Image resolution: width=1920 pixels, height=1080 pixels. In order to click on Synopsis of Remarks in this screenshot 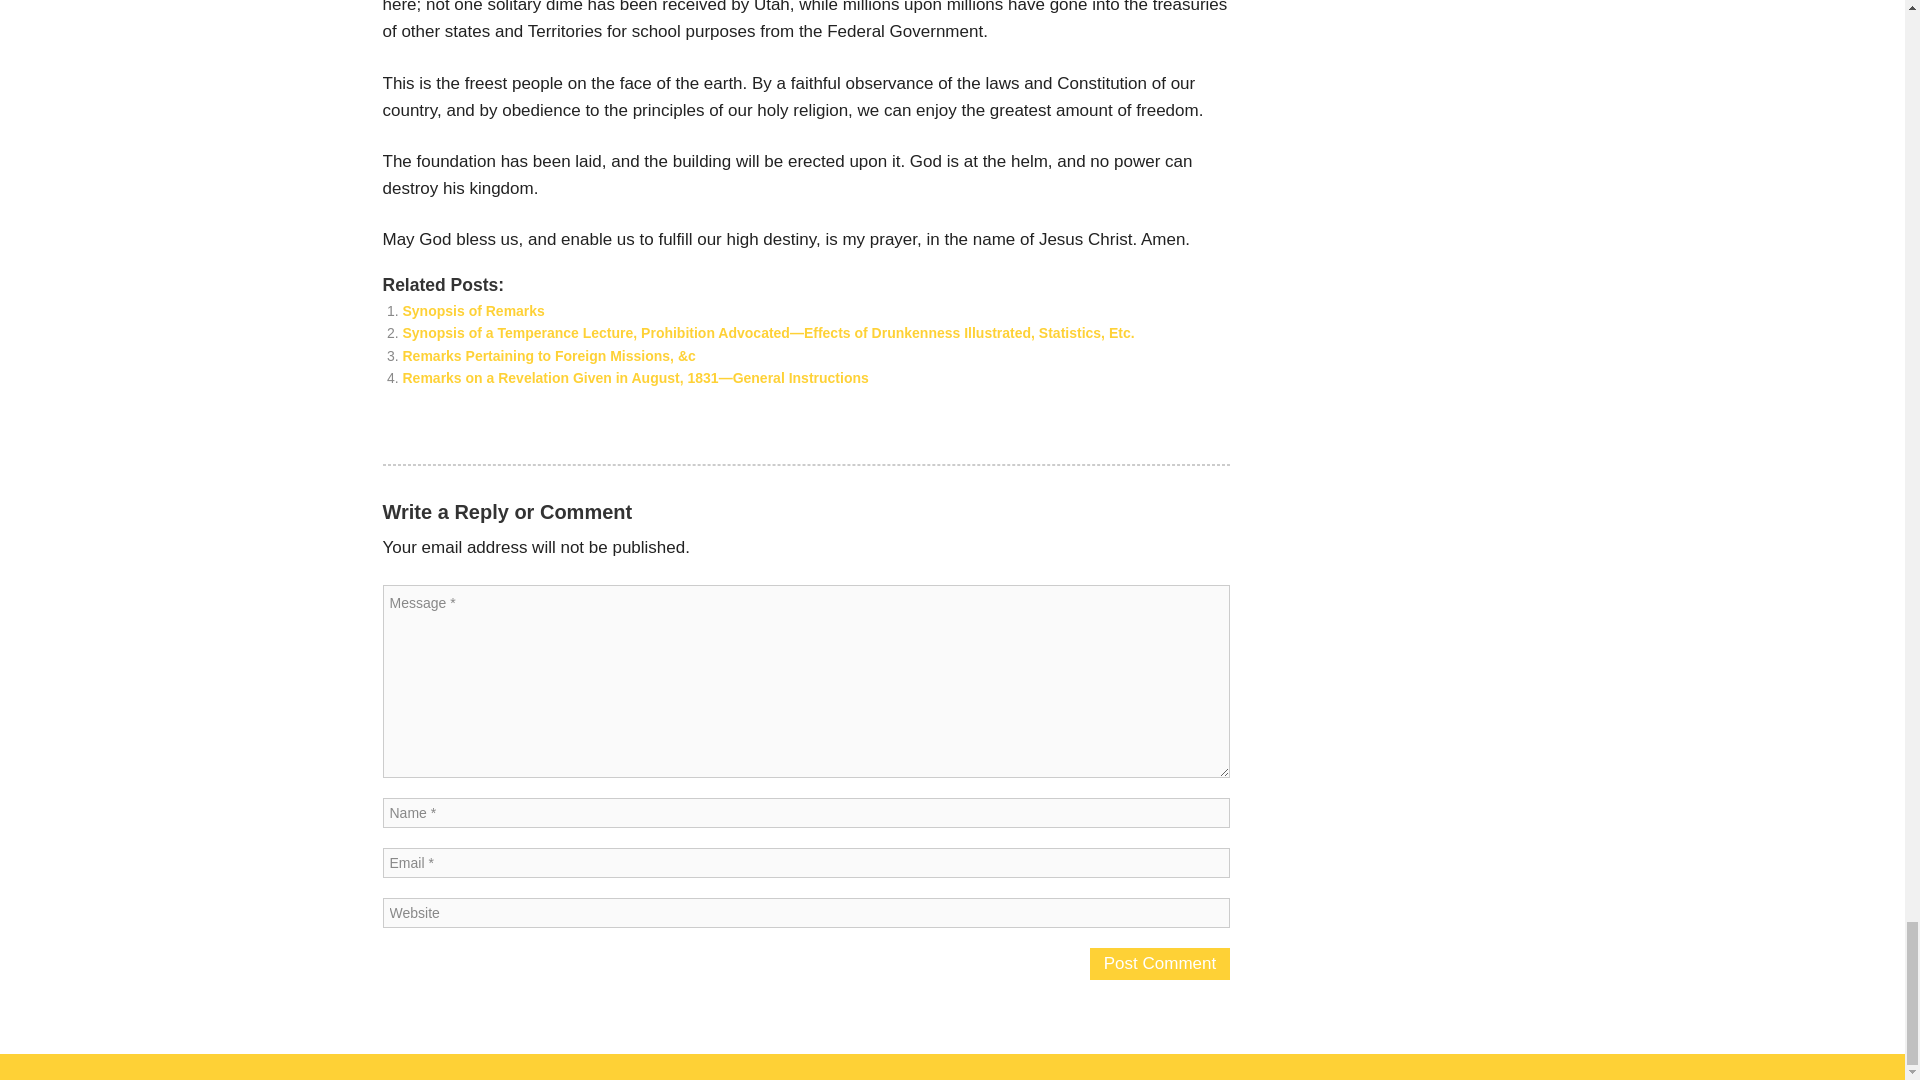, I will do `click(472, 310)`.